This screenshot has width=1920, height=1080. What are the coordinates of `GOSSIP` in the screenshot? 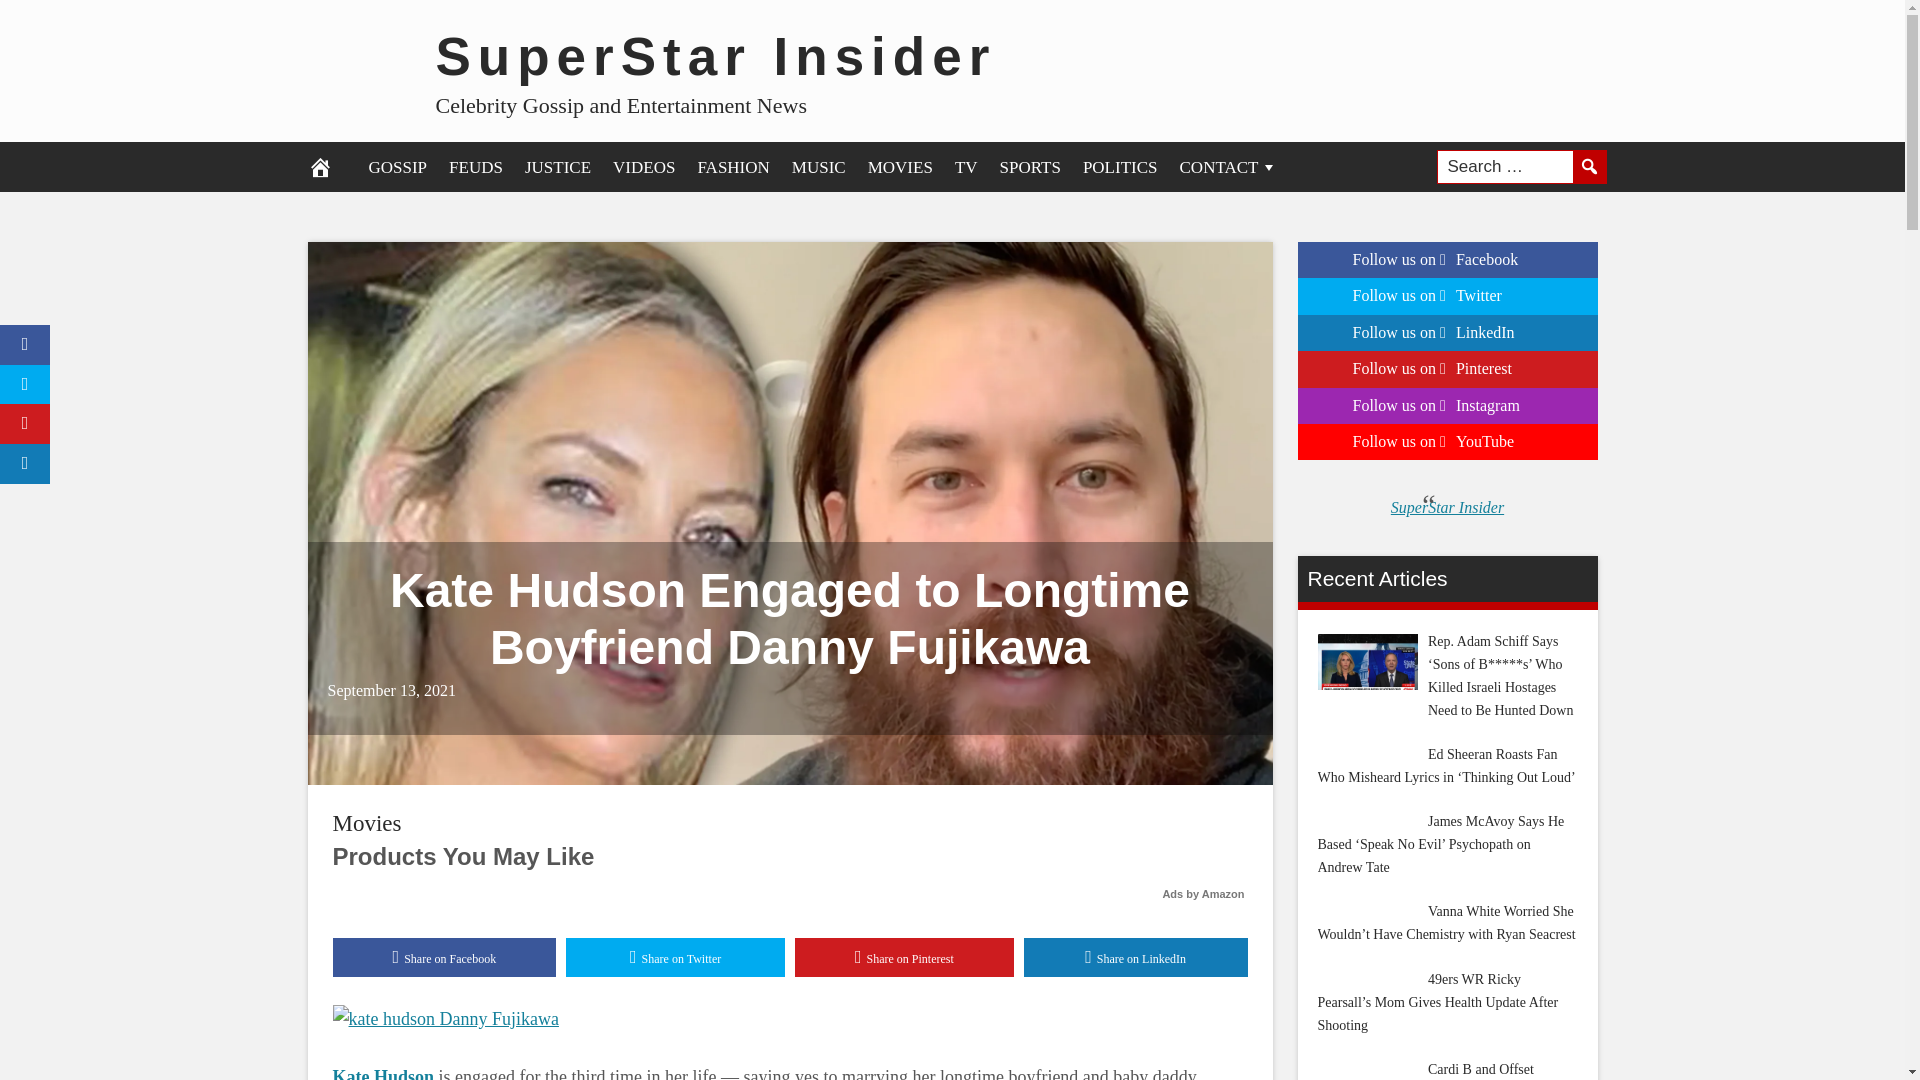 It's located at (398, 166).